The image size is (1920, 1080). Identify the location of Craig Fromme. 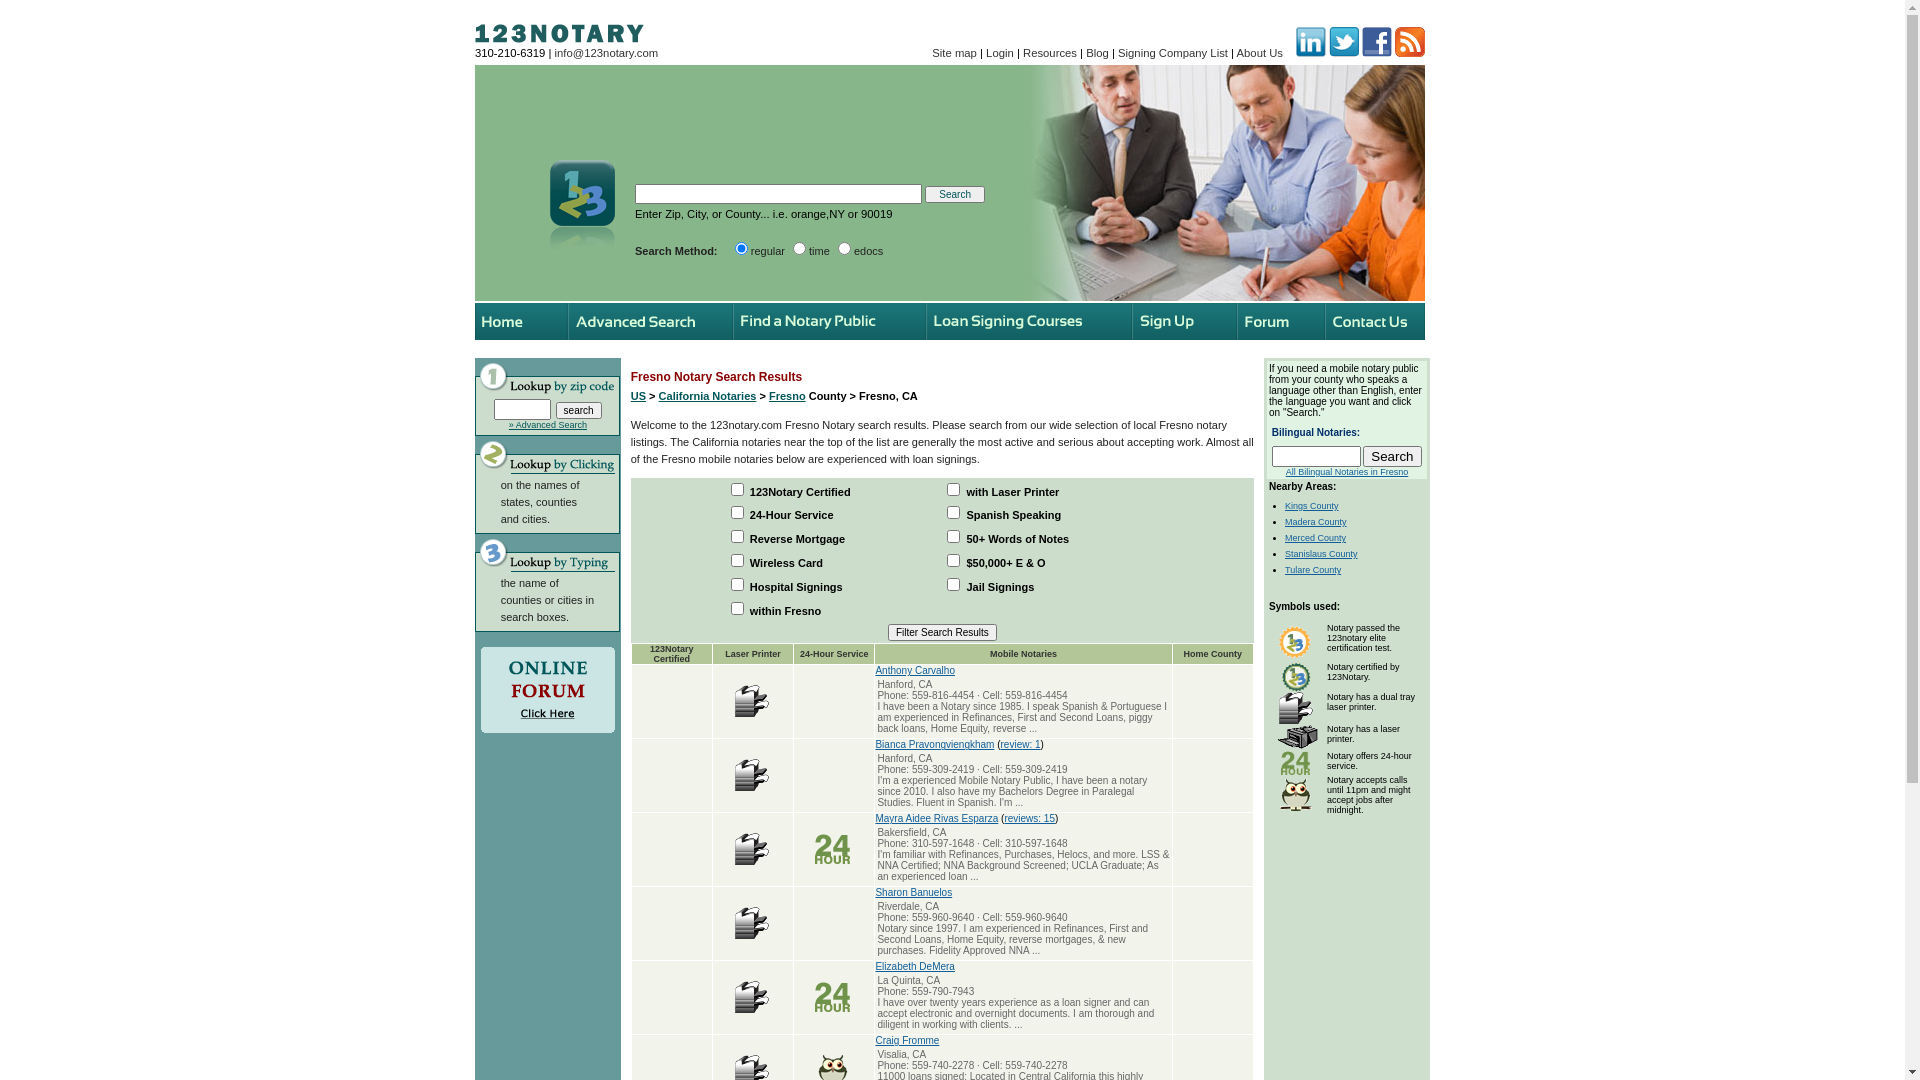
(907, 1040).